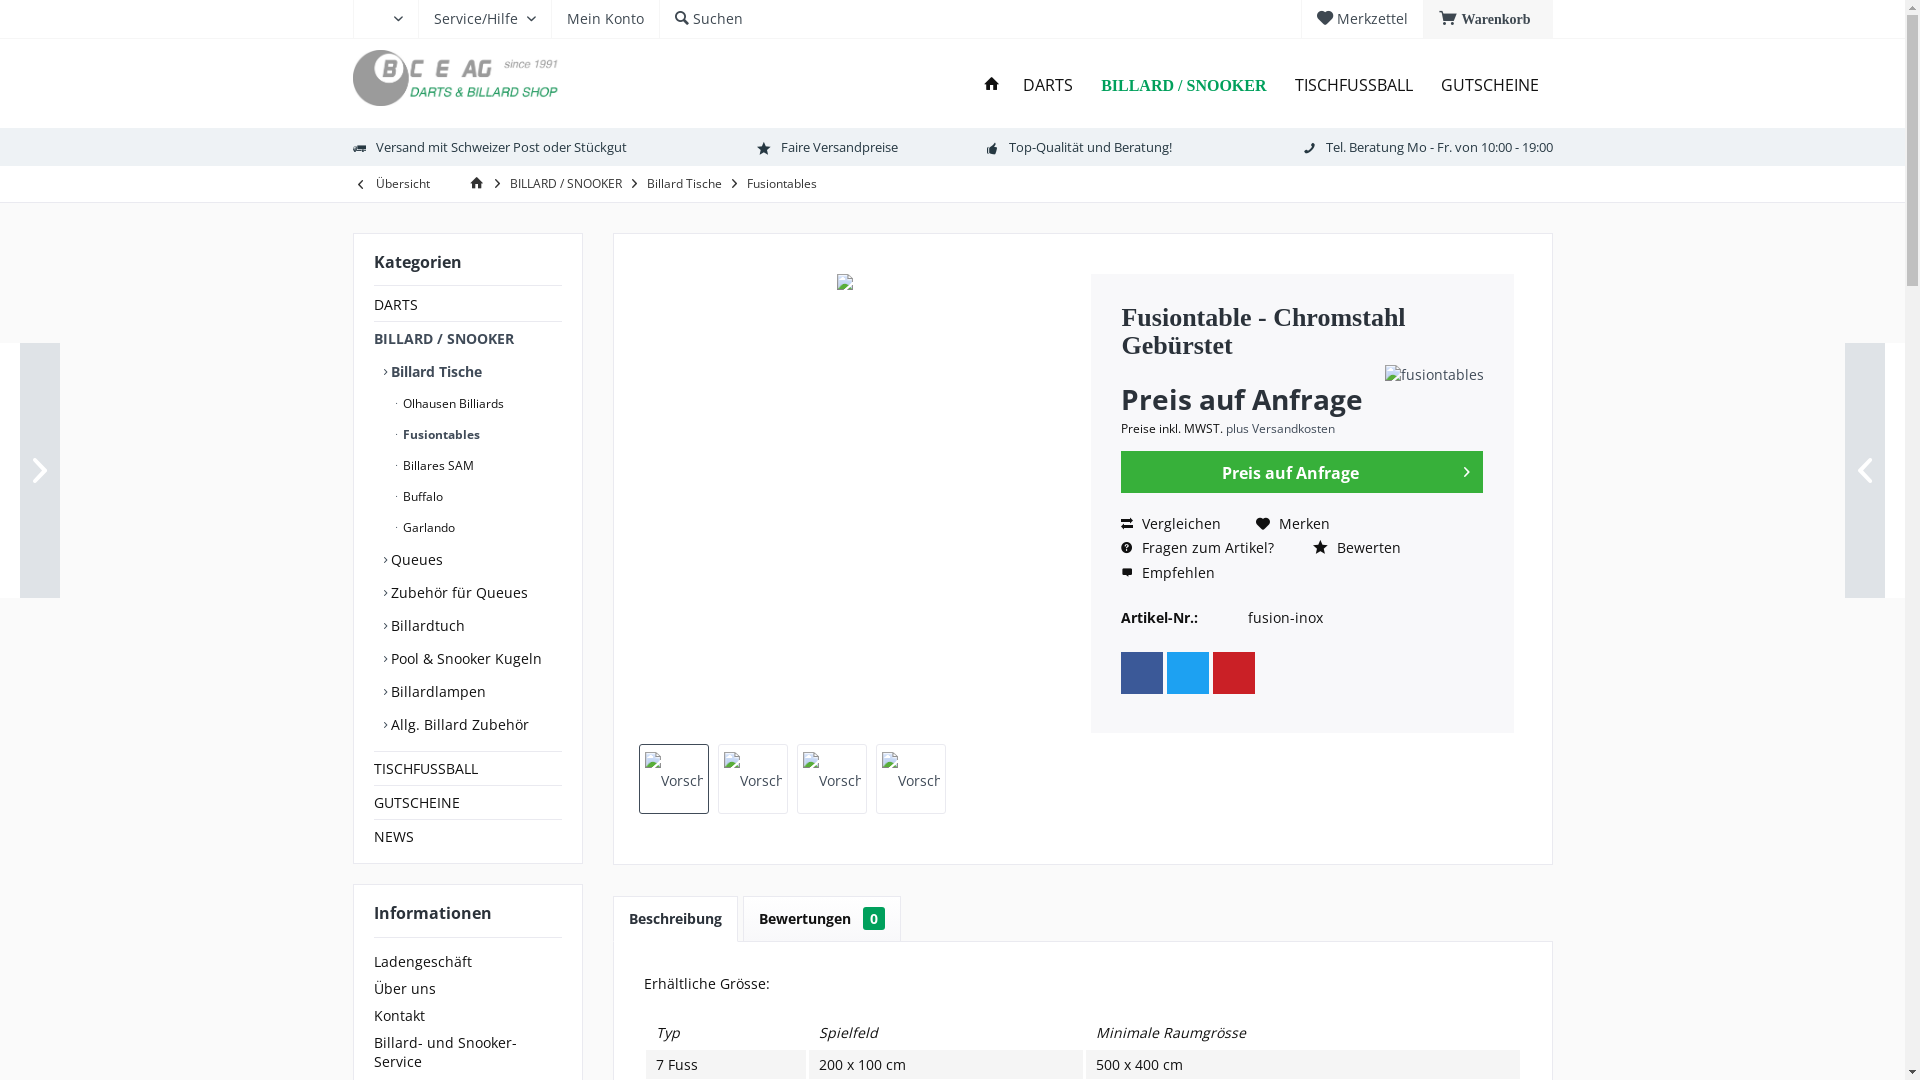 This screenshot has width=1920, height=1080. Describe the element at coordinates (1302, 472) in the screenshot. I see `Preis auf Anfrage` at that location.